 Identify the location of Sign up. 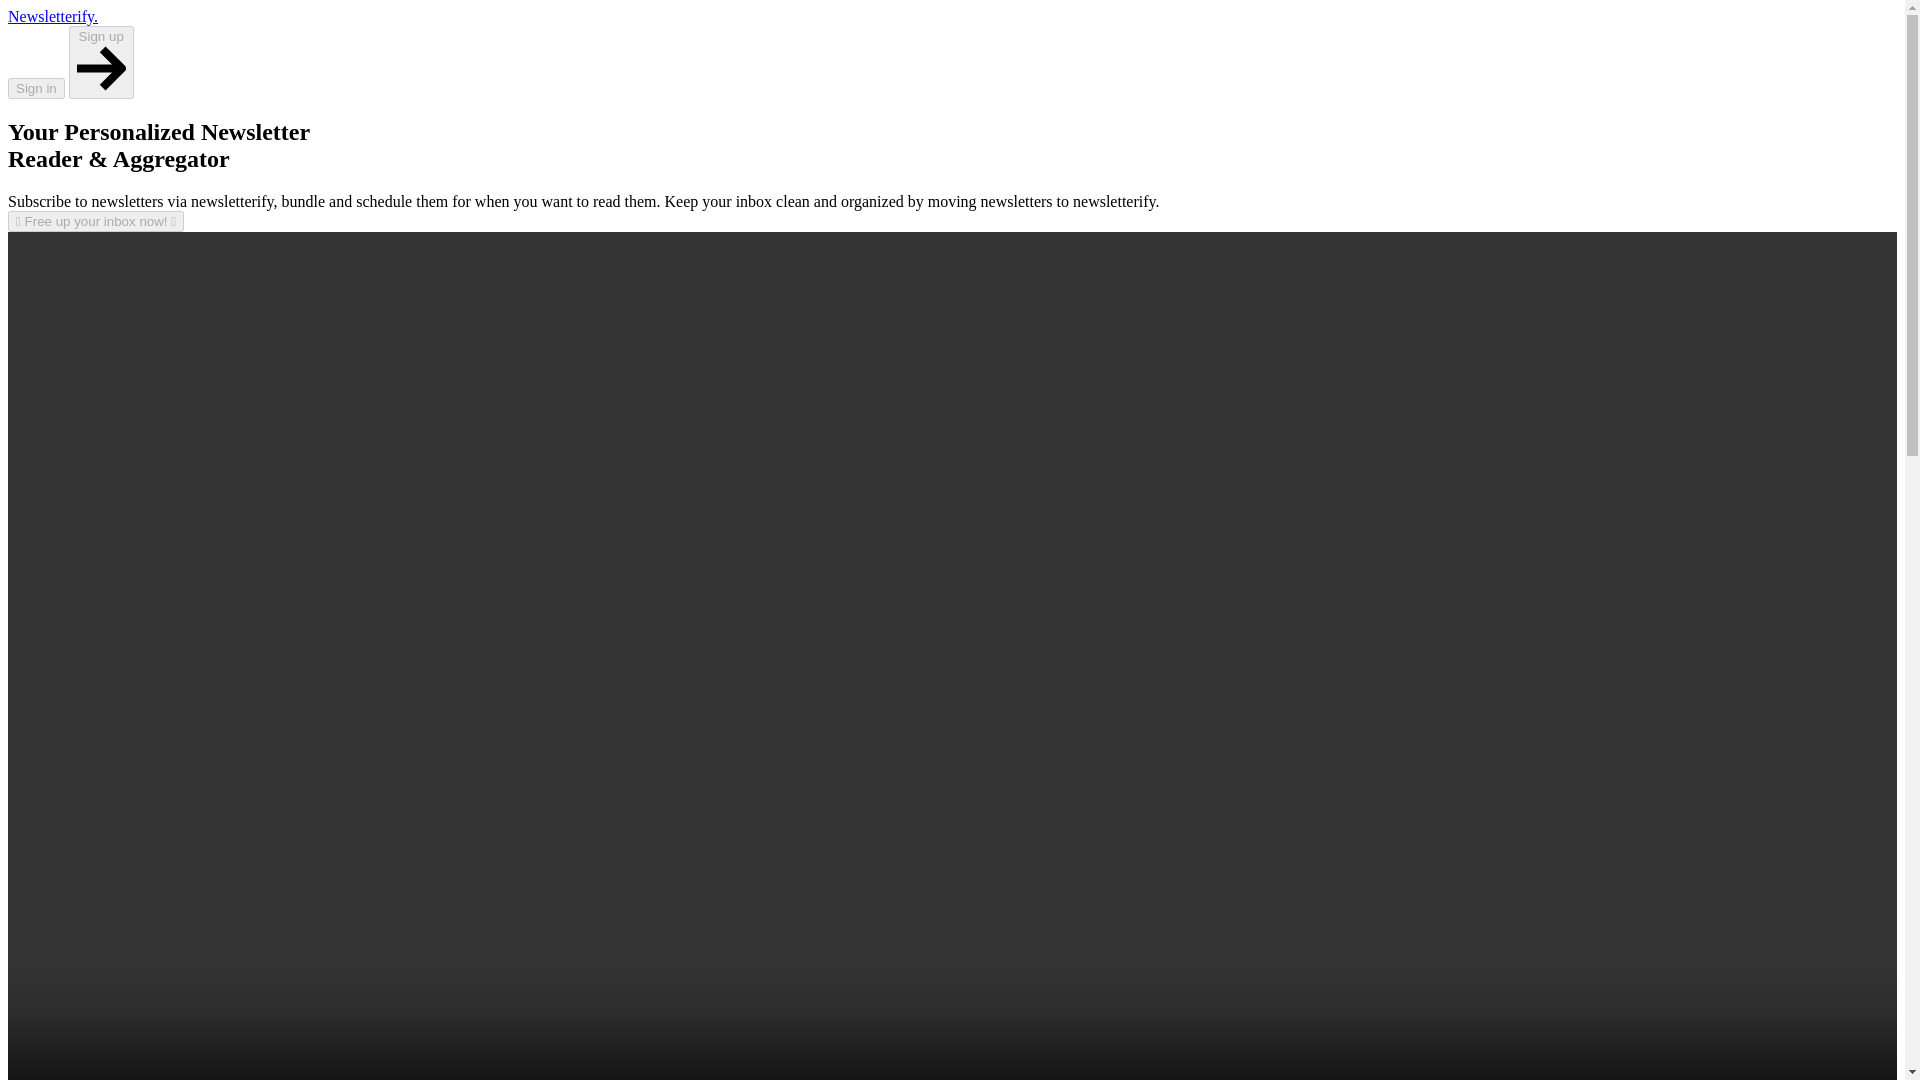
(102, 62).